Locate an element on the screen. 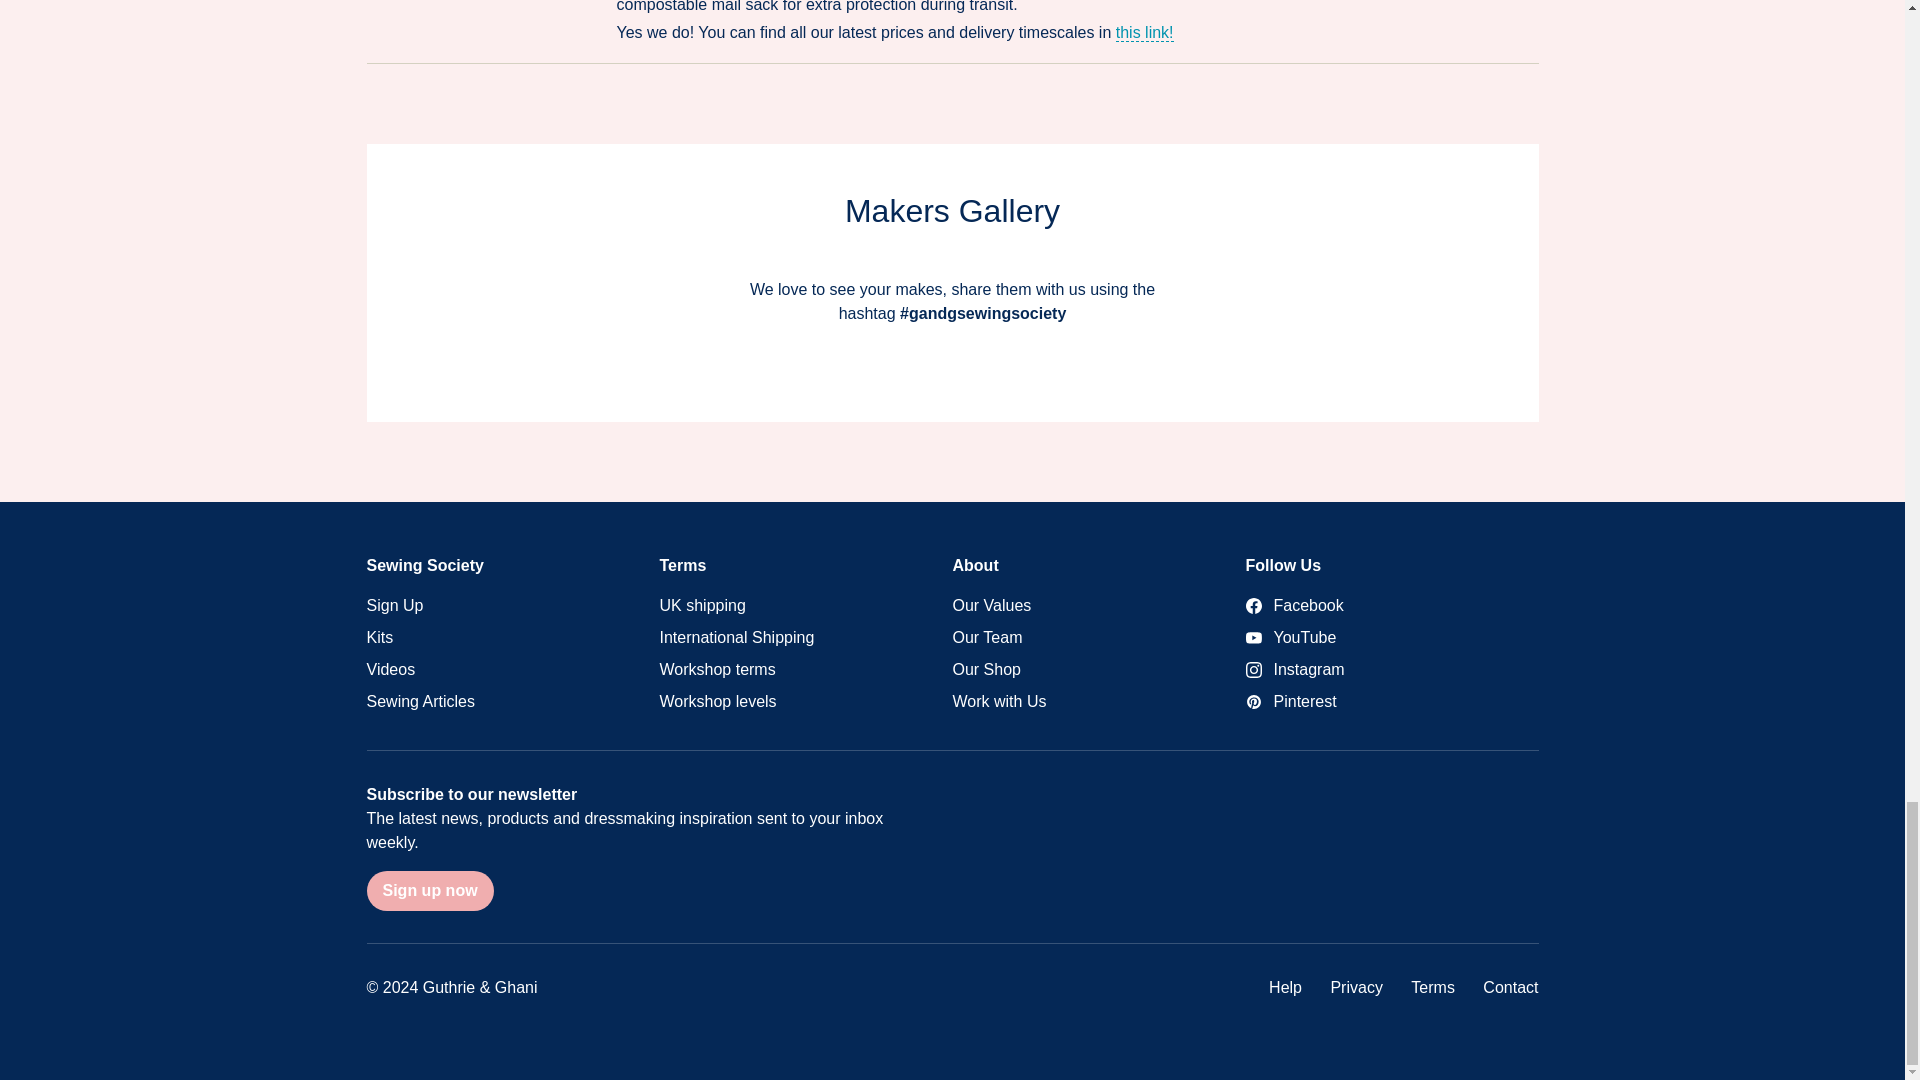  Sign Up is located at coordinates (512, 606).